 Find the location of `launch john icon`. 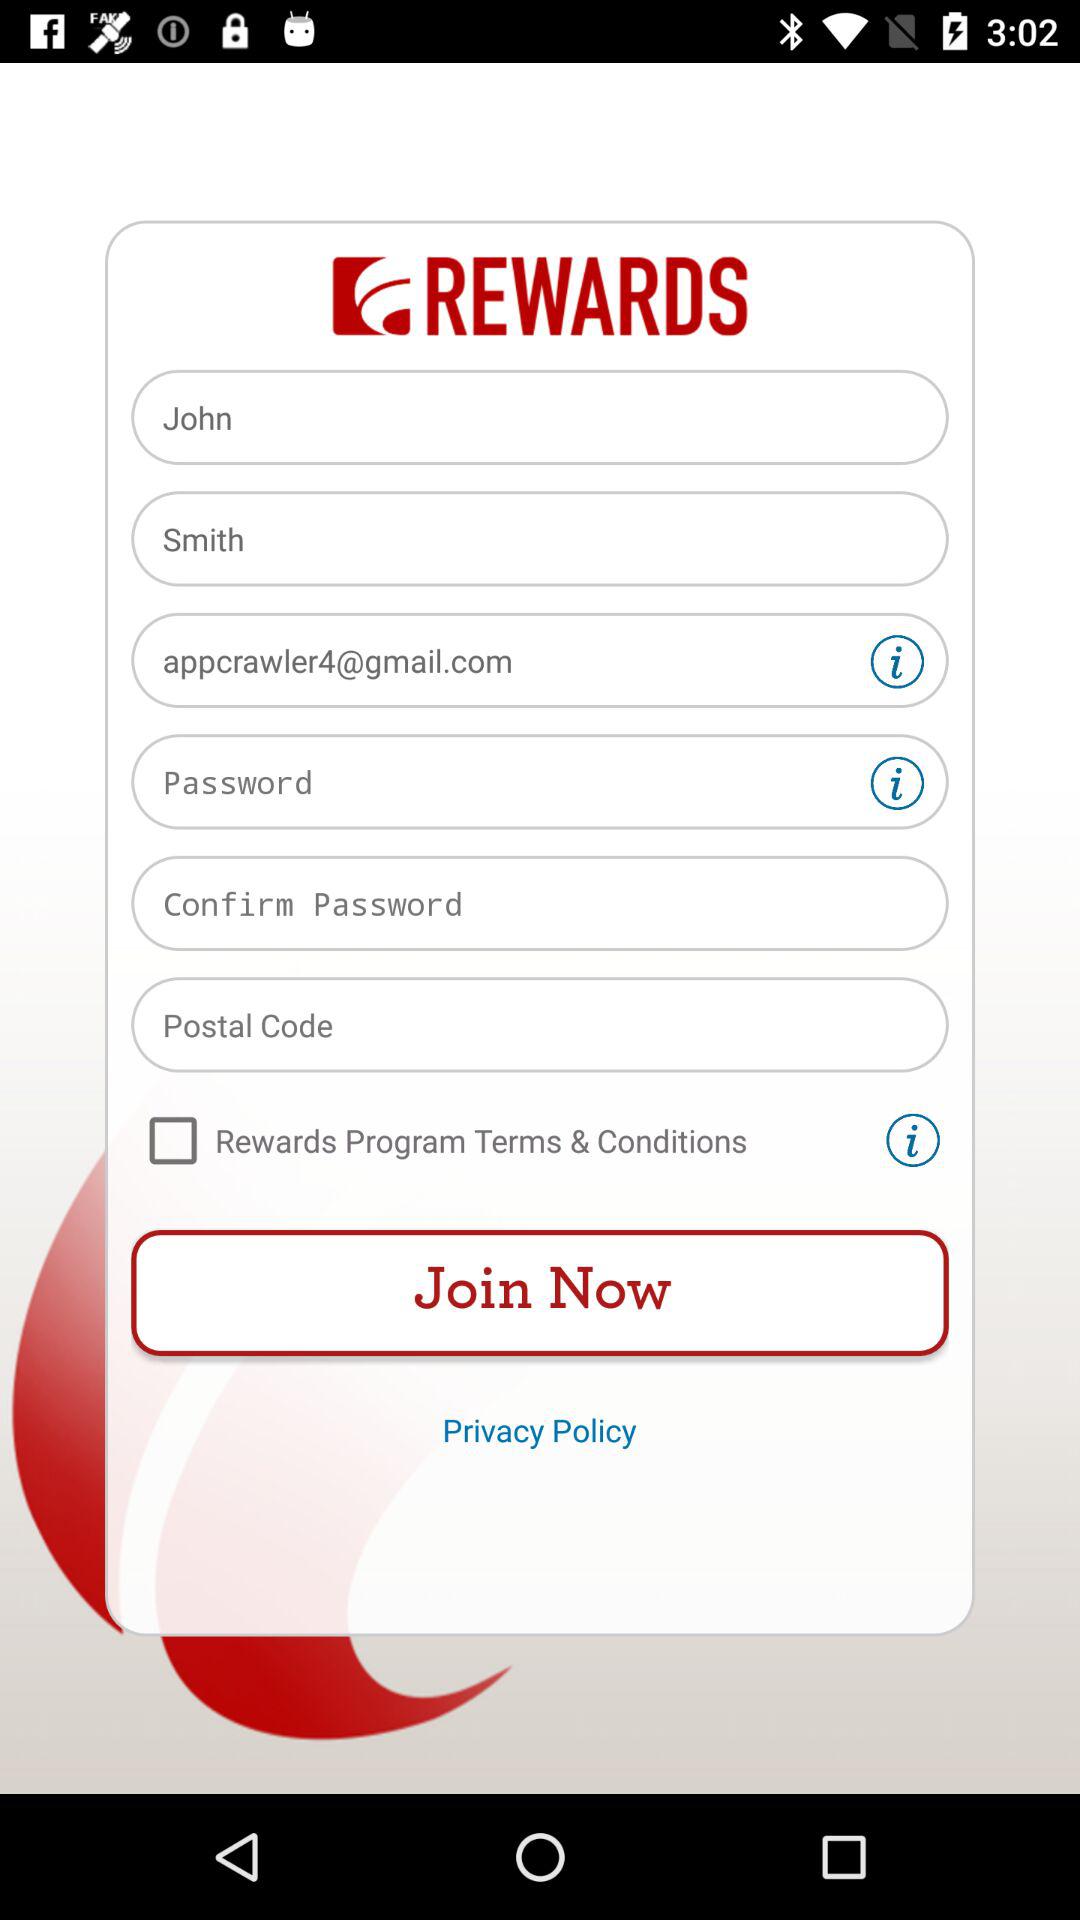

launch john icon is located at coordinates (540, 417).